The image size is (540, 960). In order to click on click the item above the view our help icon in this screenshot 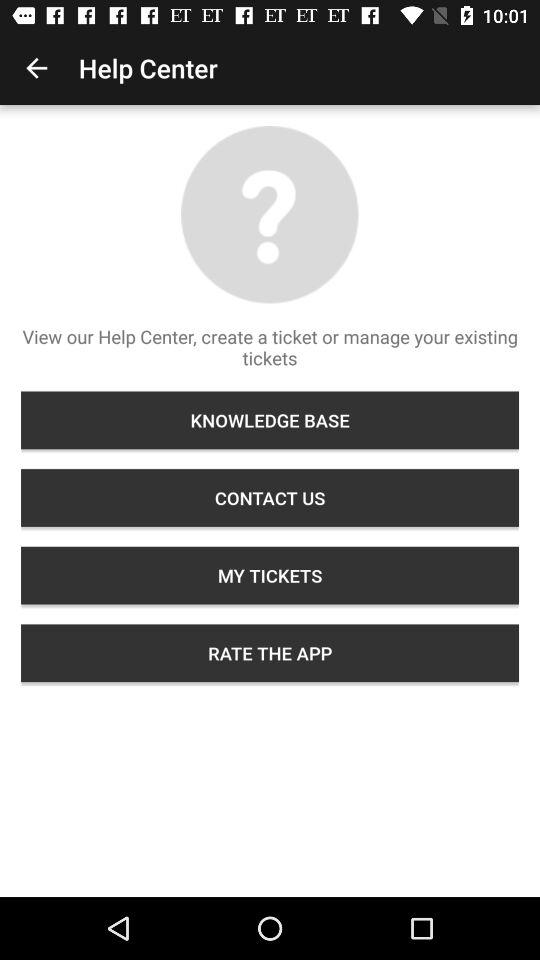, I will do `click(36, 68)`.